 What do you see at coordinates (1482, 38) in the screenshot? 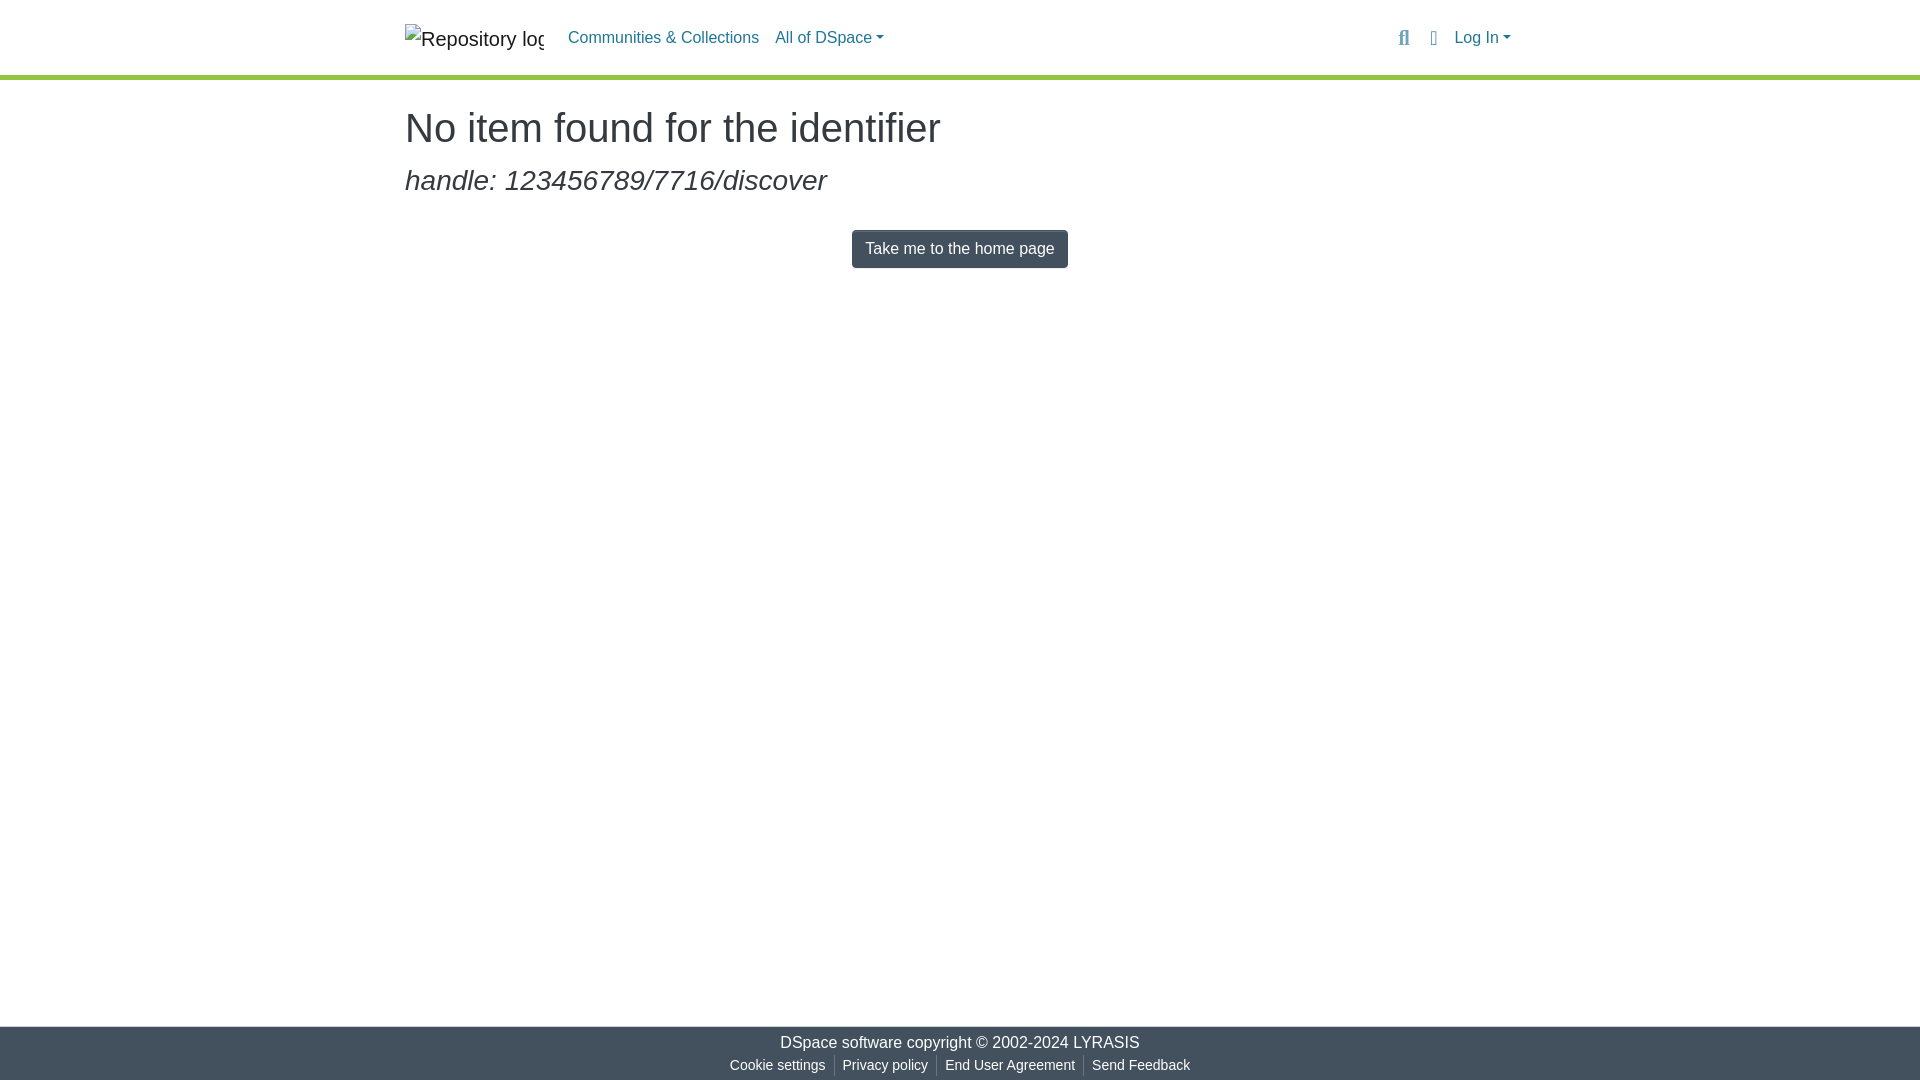
I see `Log In` at bounding box center [1482, 38].